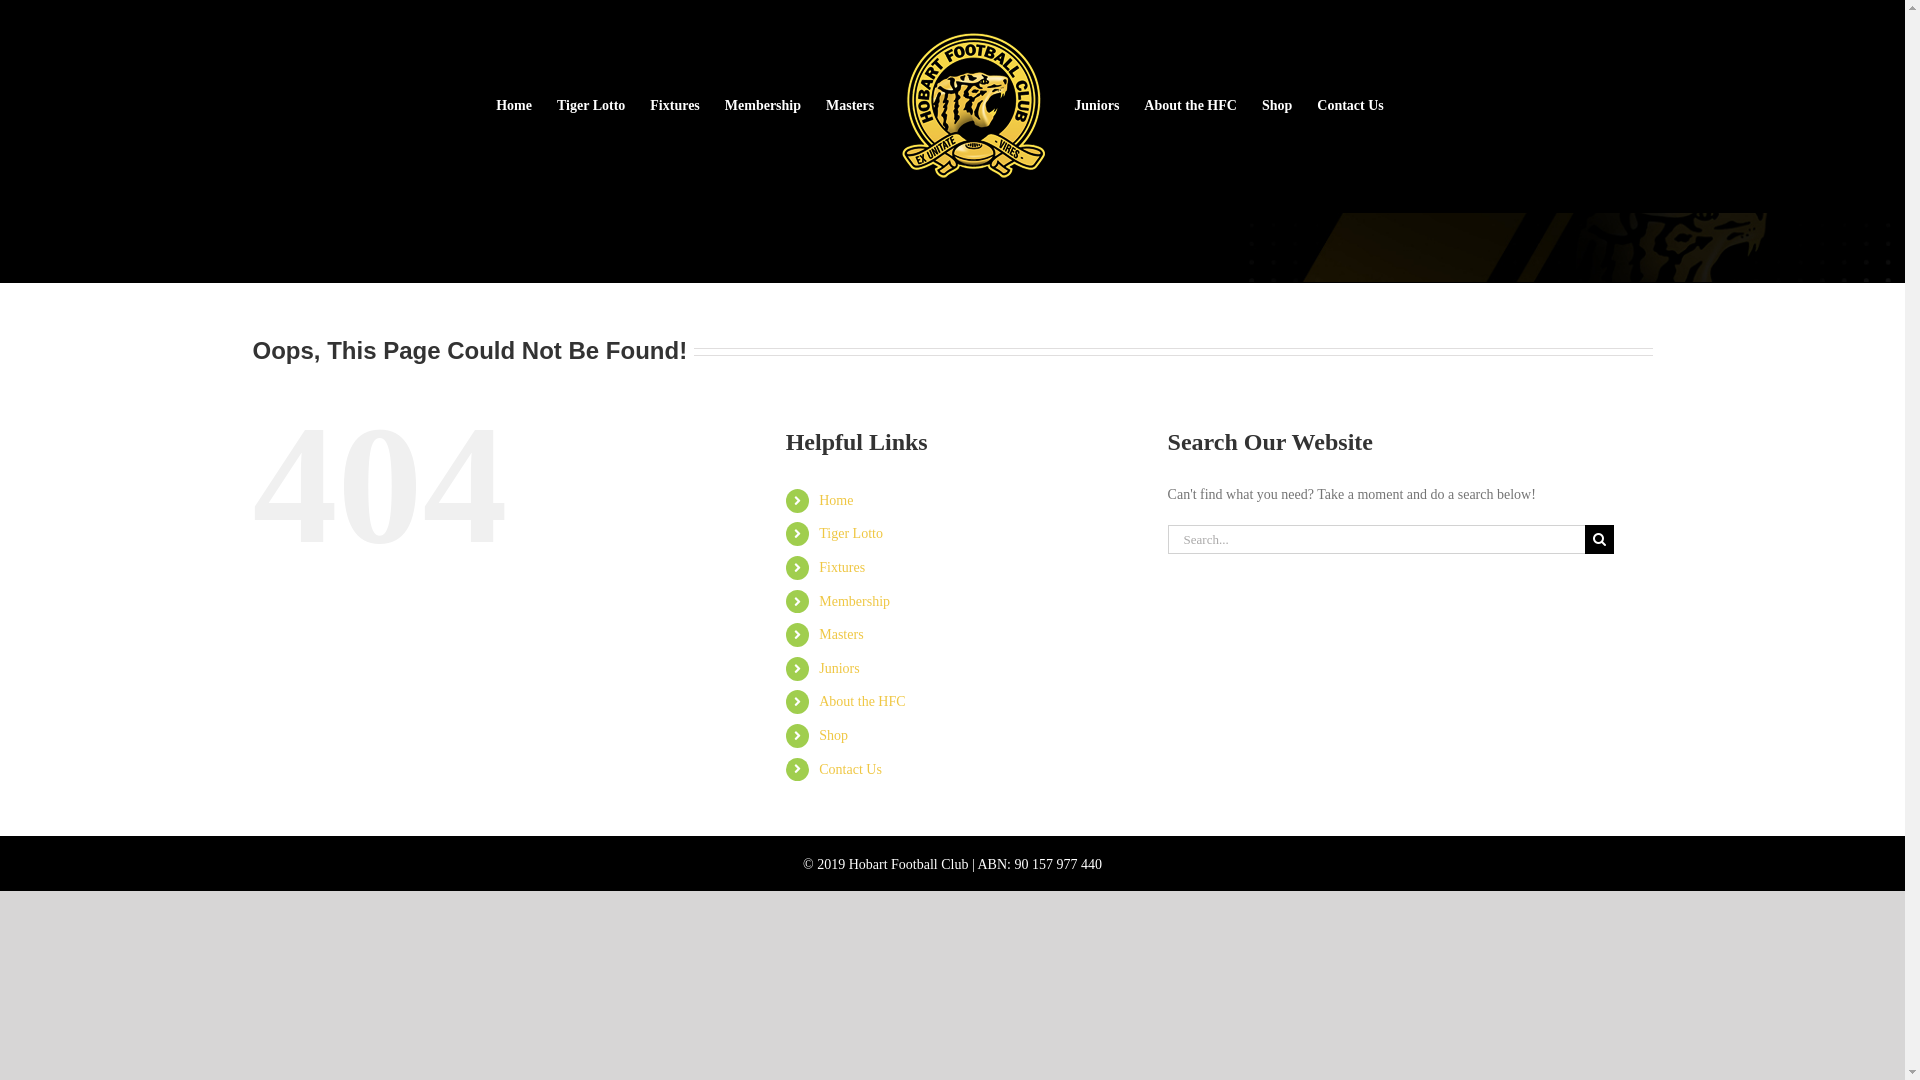  I want to click on About the HFC, so click(862, 702).